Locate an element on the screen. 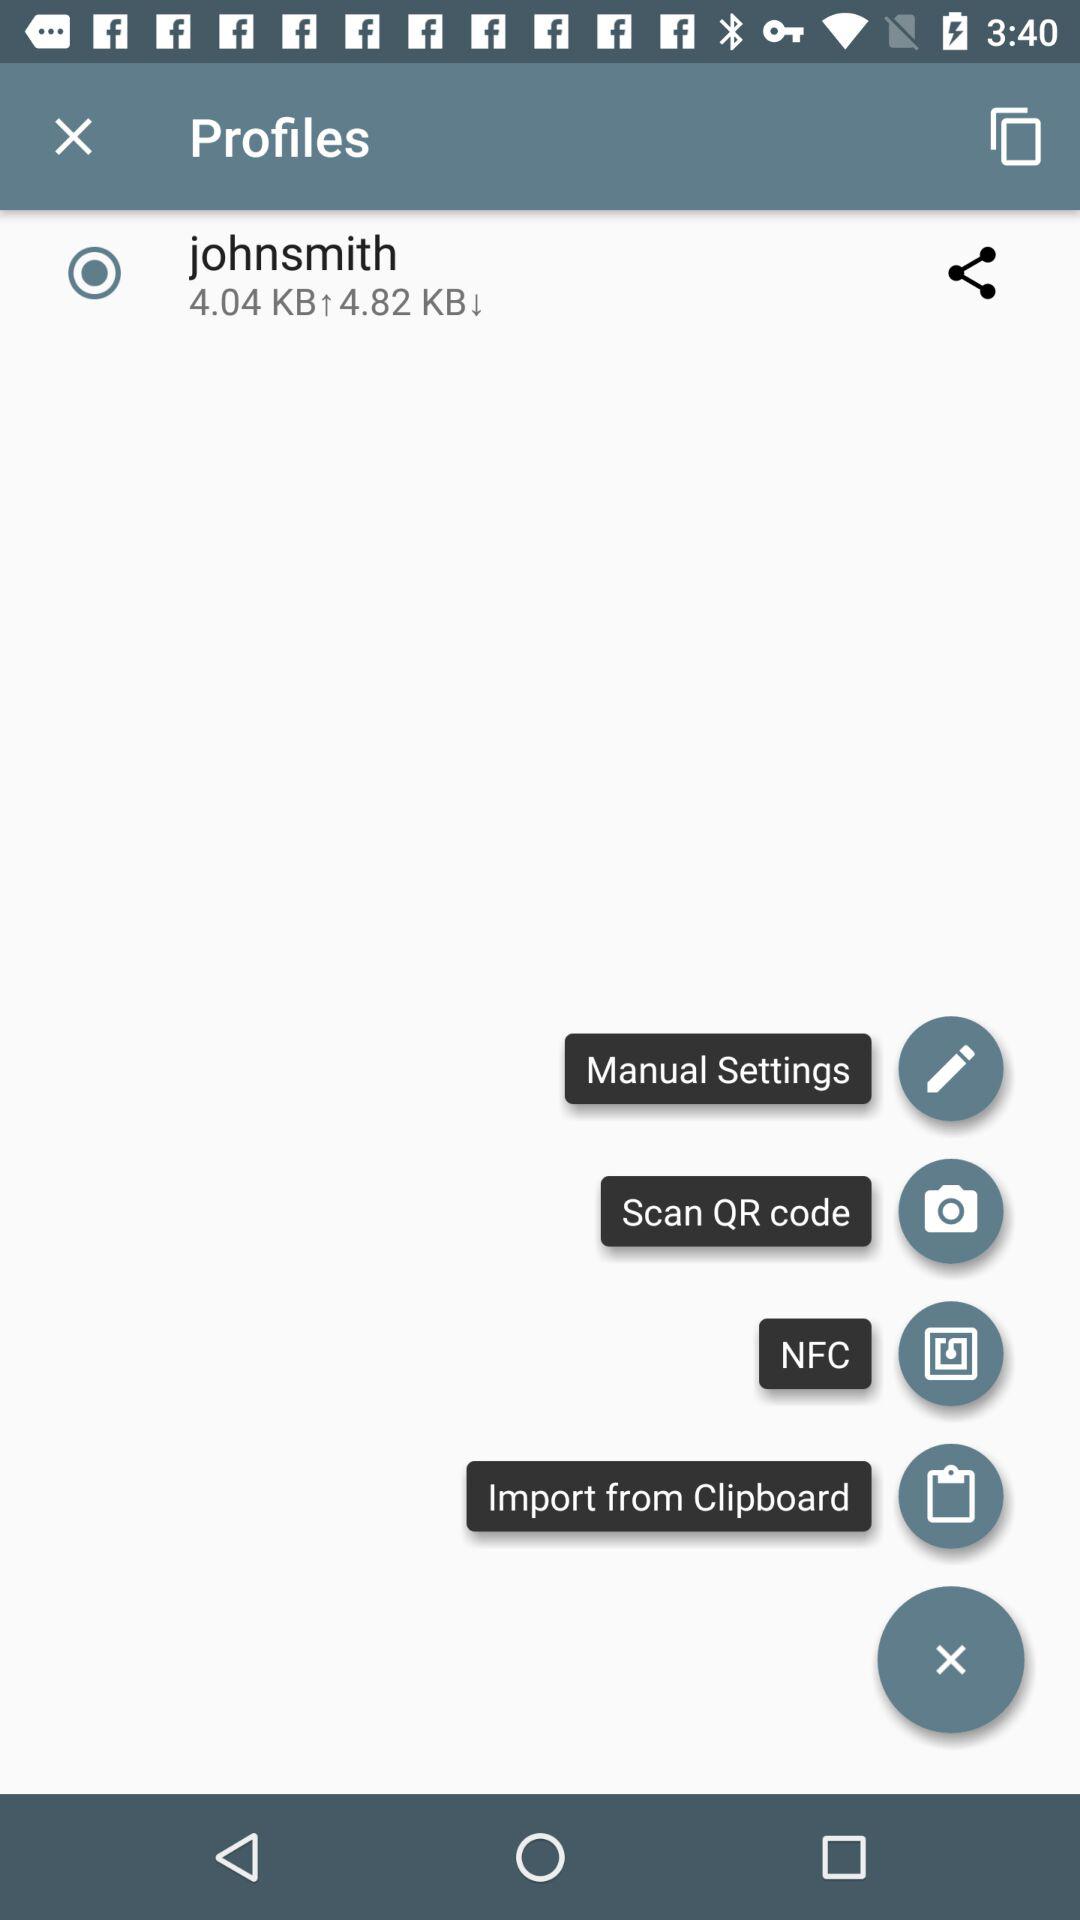  open the icon next to the johnsmith 4 04 icon is located at coordinates (972, 272).